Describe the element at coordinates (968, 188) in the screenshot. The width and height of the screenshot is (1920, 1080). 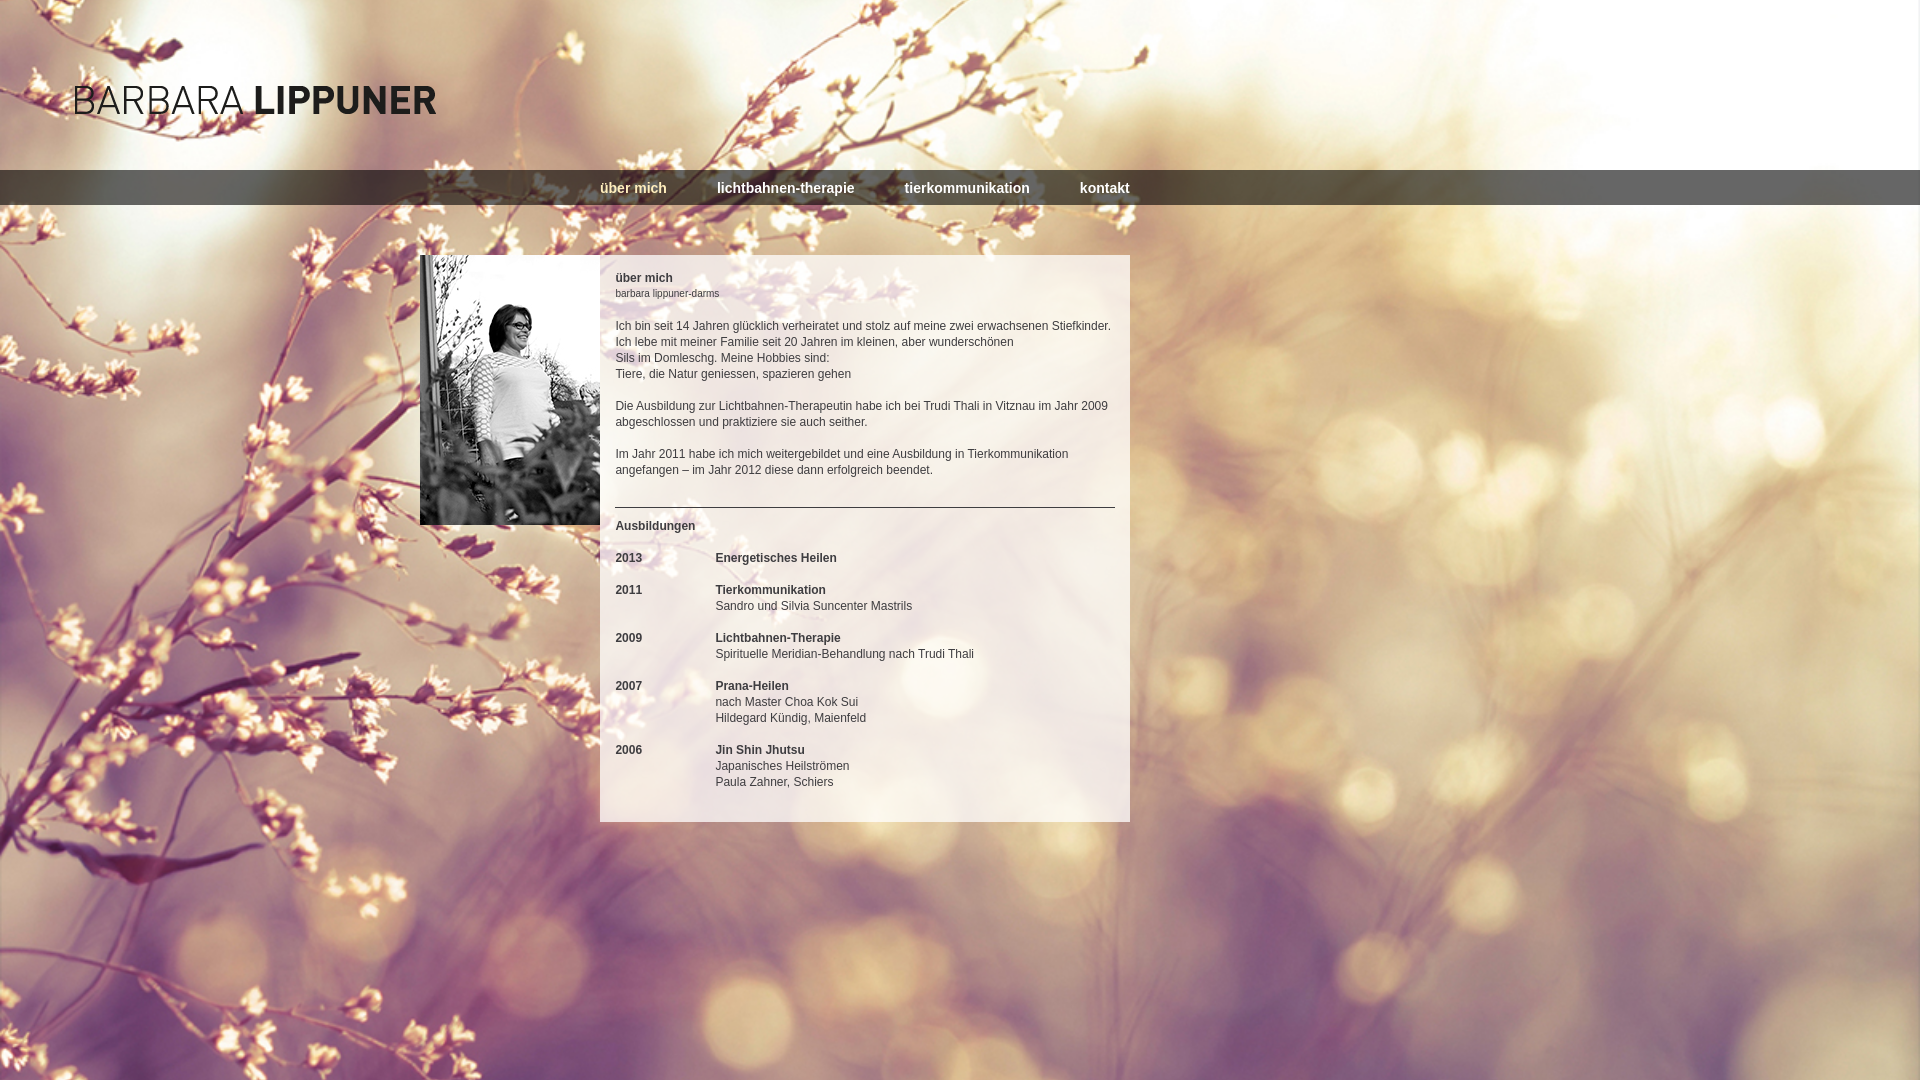
I see `tierkommunikation` at that location.